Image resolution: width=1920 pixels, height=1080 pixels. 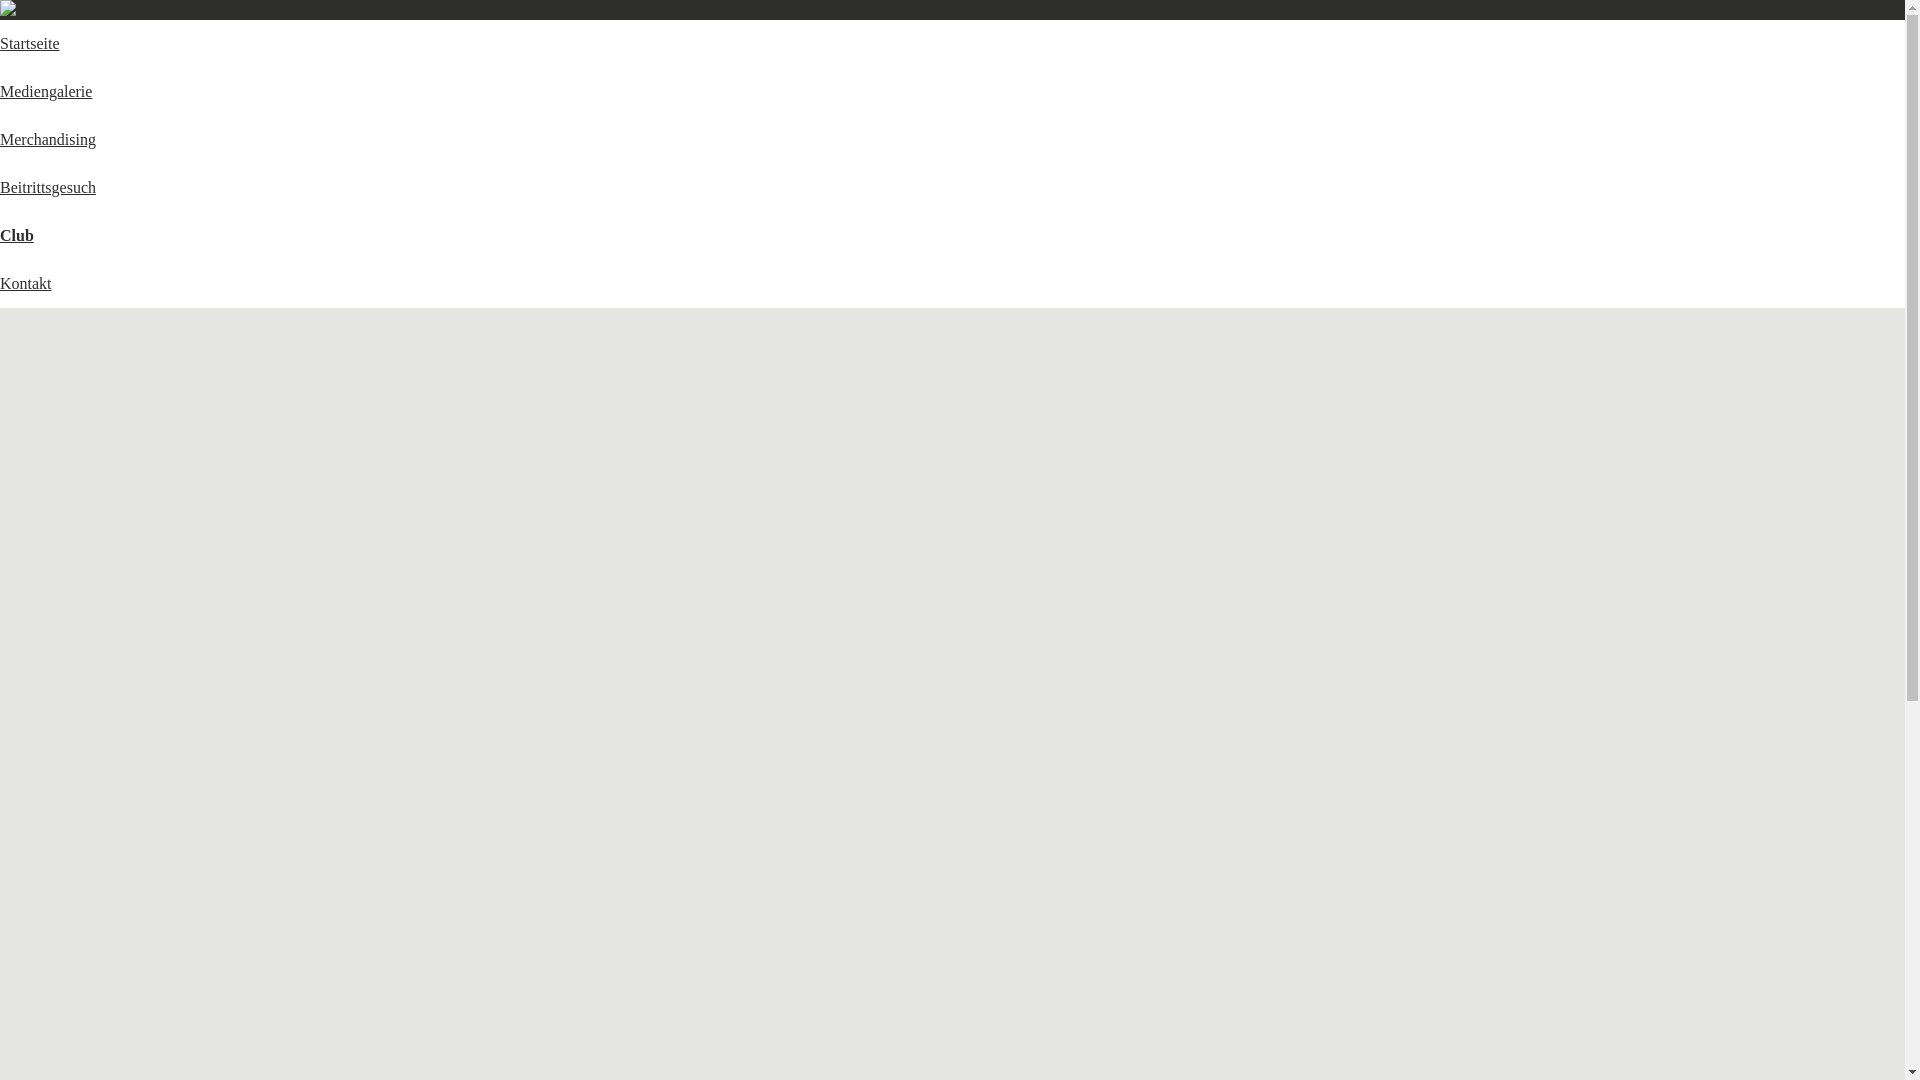 I want to click on Beitrittsgesuch, so click(x=48, y=188).